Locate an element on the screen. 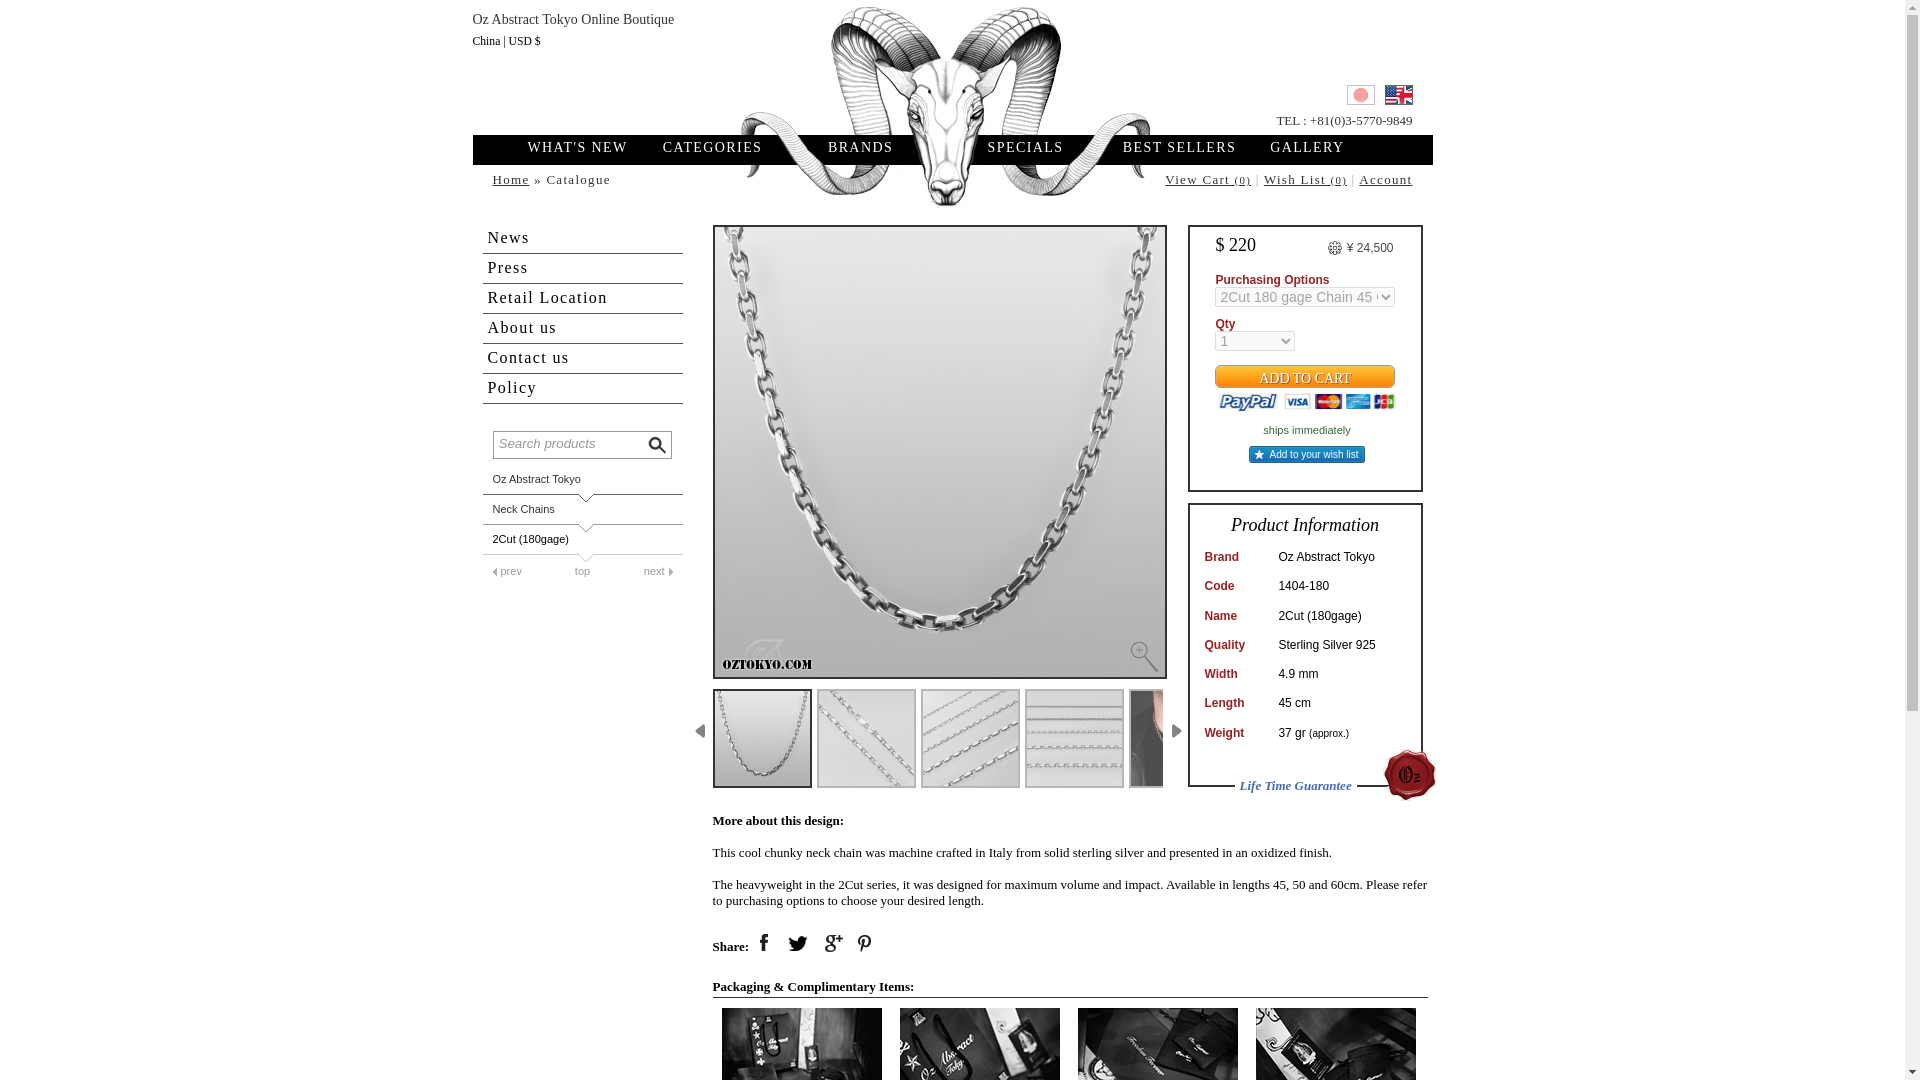 This screenshot has height=1080, width=1920. WHAT'S NEW is located at coordinates (588, 148).